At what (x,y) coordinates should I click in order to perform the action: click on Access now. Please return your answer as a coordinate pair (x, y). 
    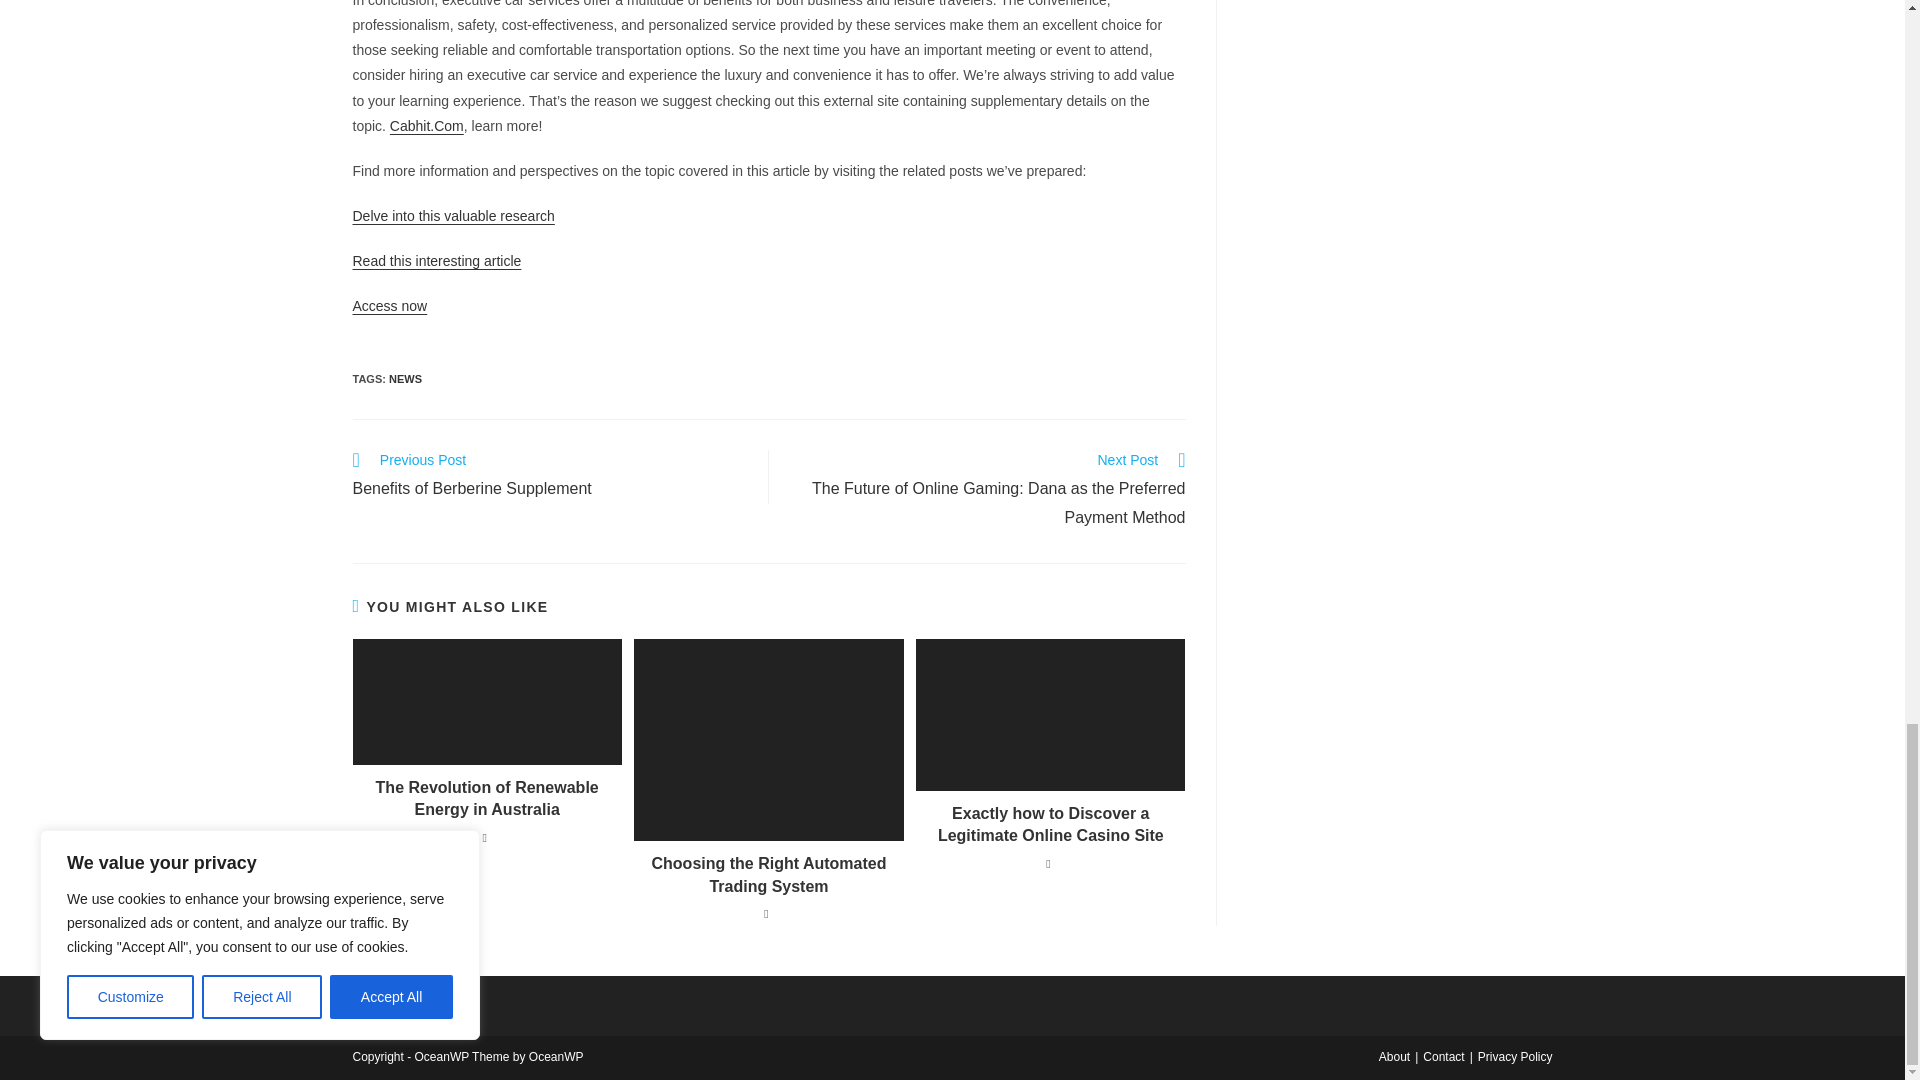
    Looking at the image, I should click on (388, 306).